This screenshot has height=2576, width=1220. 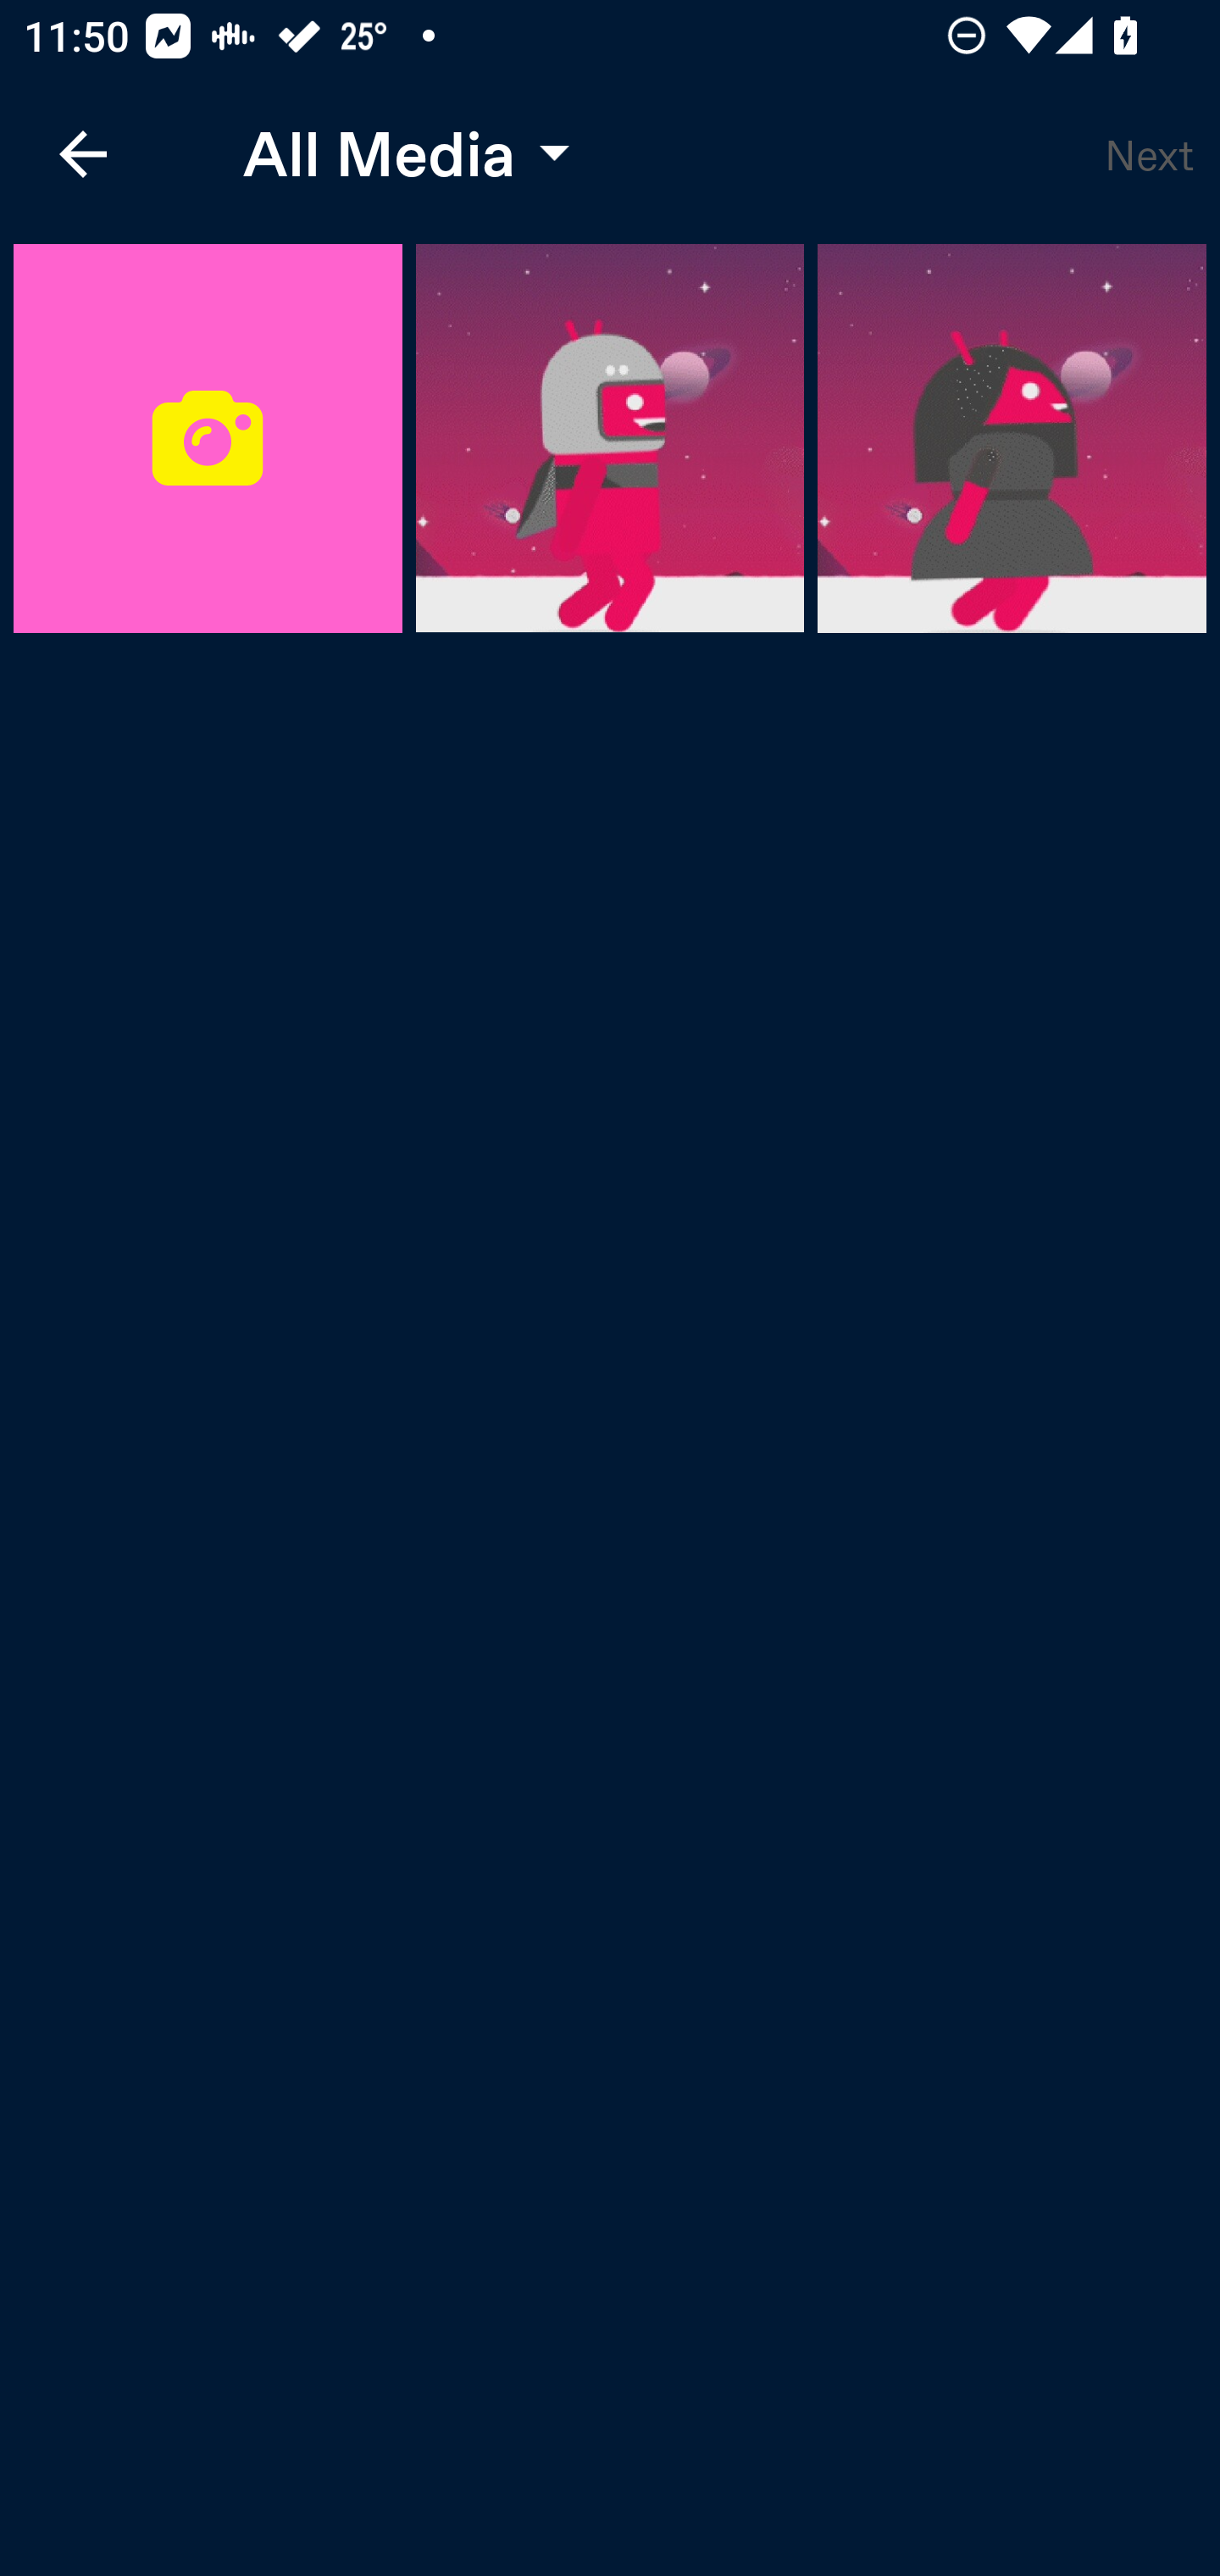 What do you see at coordinates (398, 154) in the screenshot?
I see `All Media` at bounding box center [398, 154].